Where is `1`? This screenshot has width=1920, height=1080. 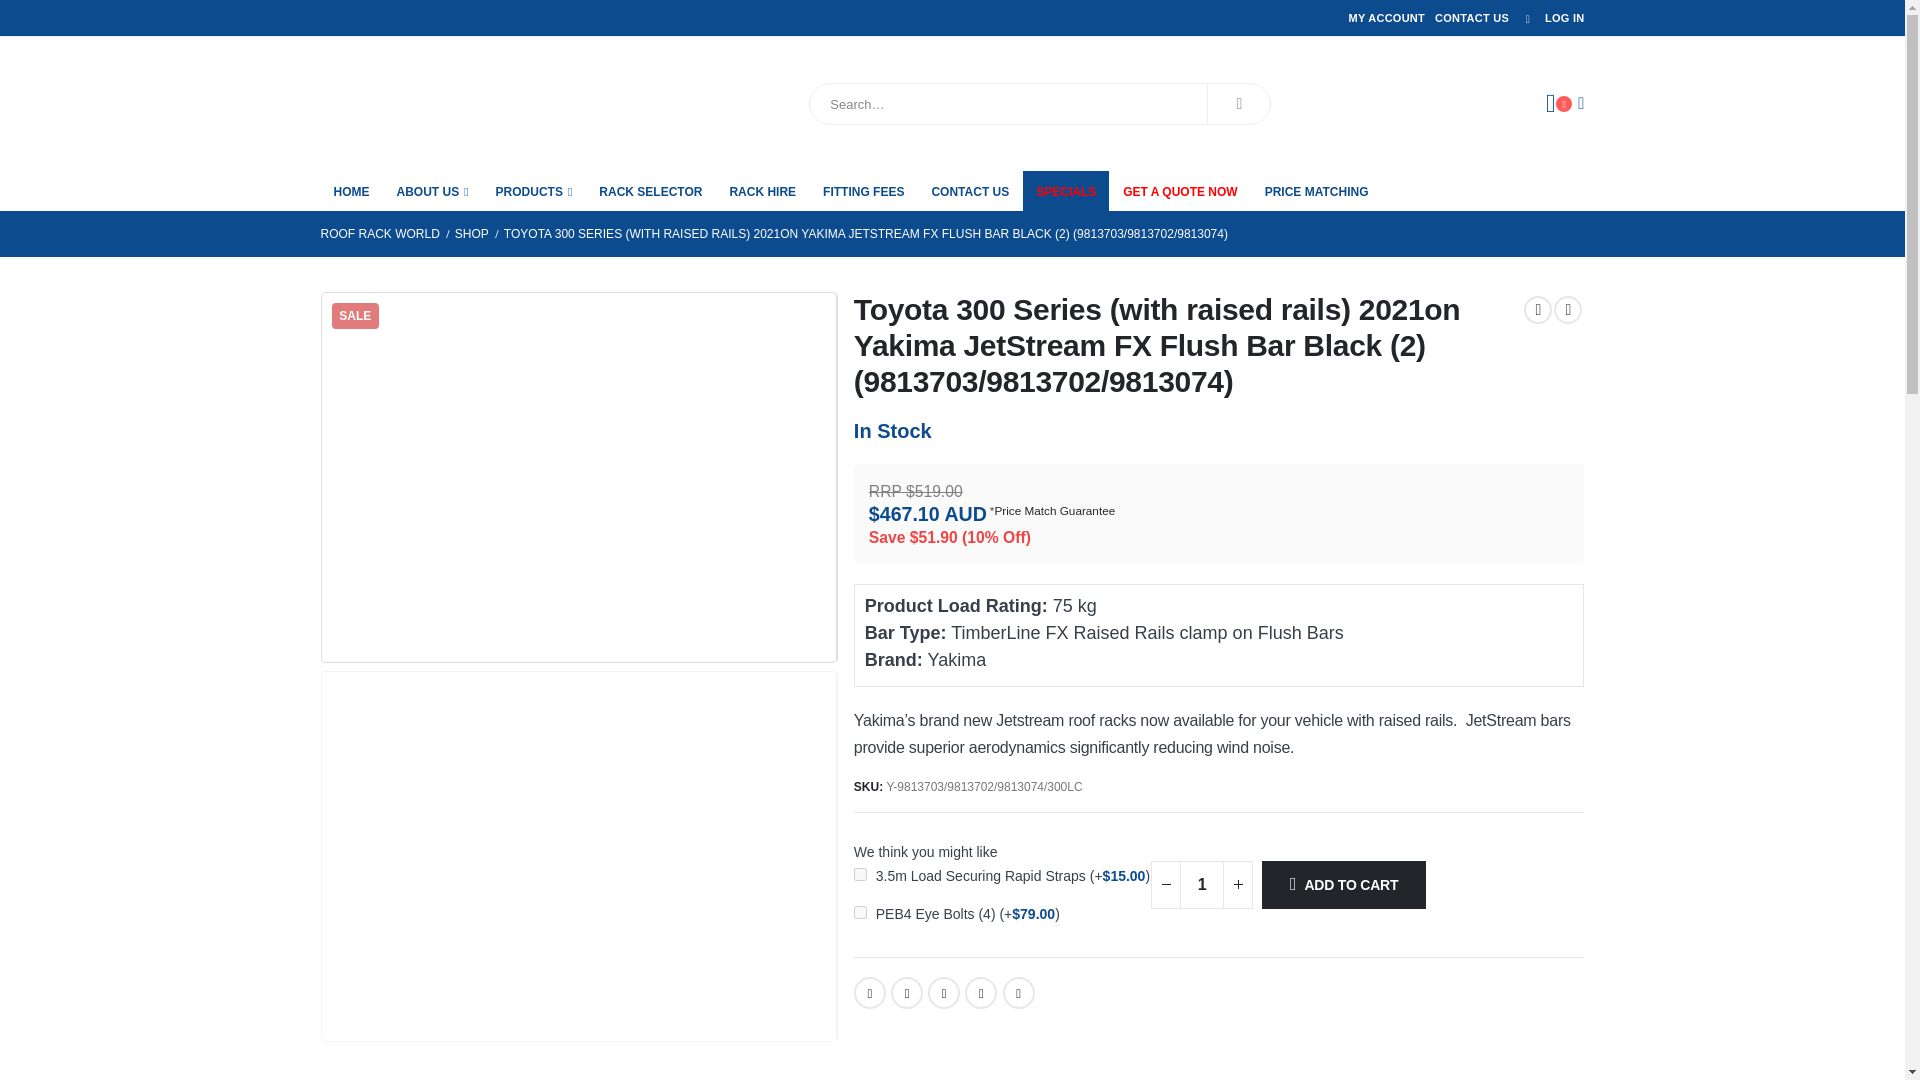
1 is located at coordinates (1202, 884).